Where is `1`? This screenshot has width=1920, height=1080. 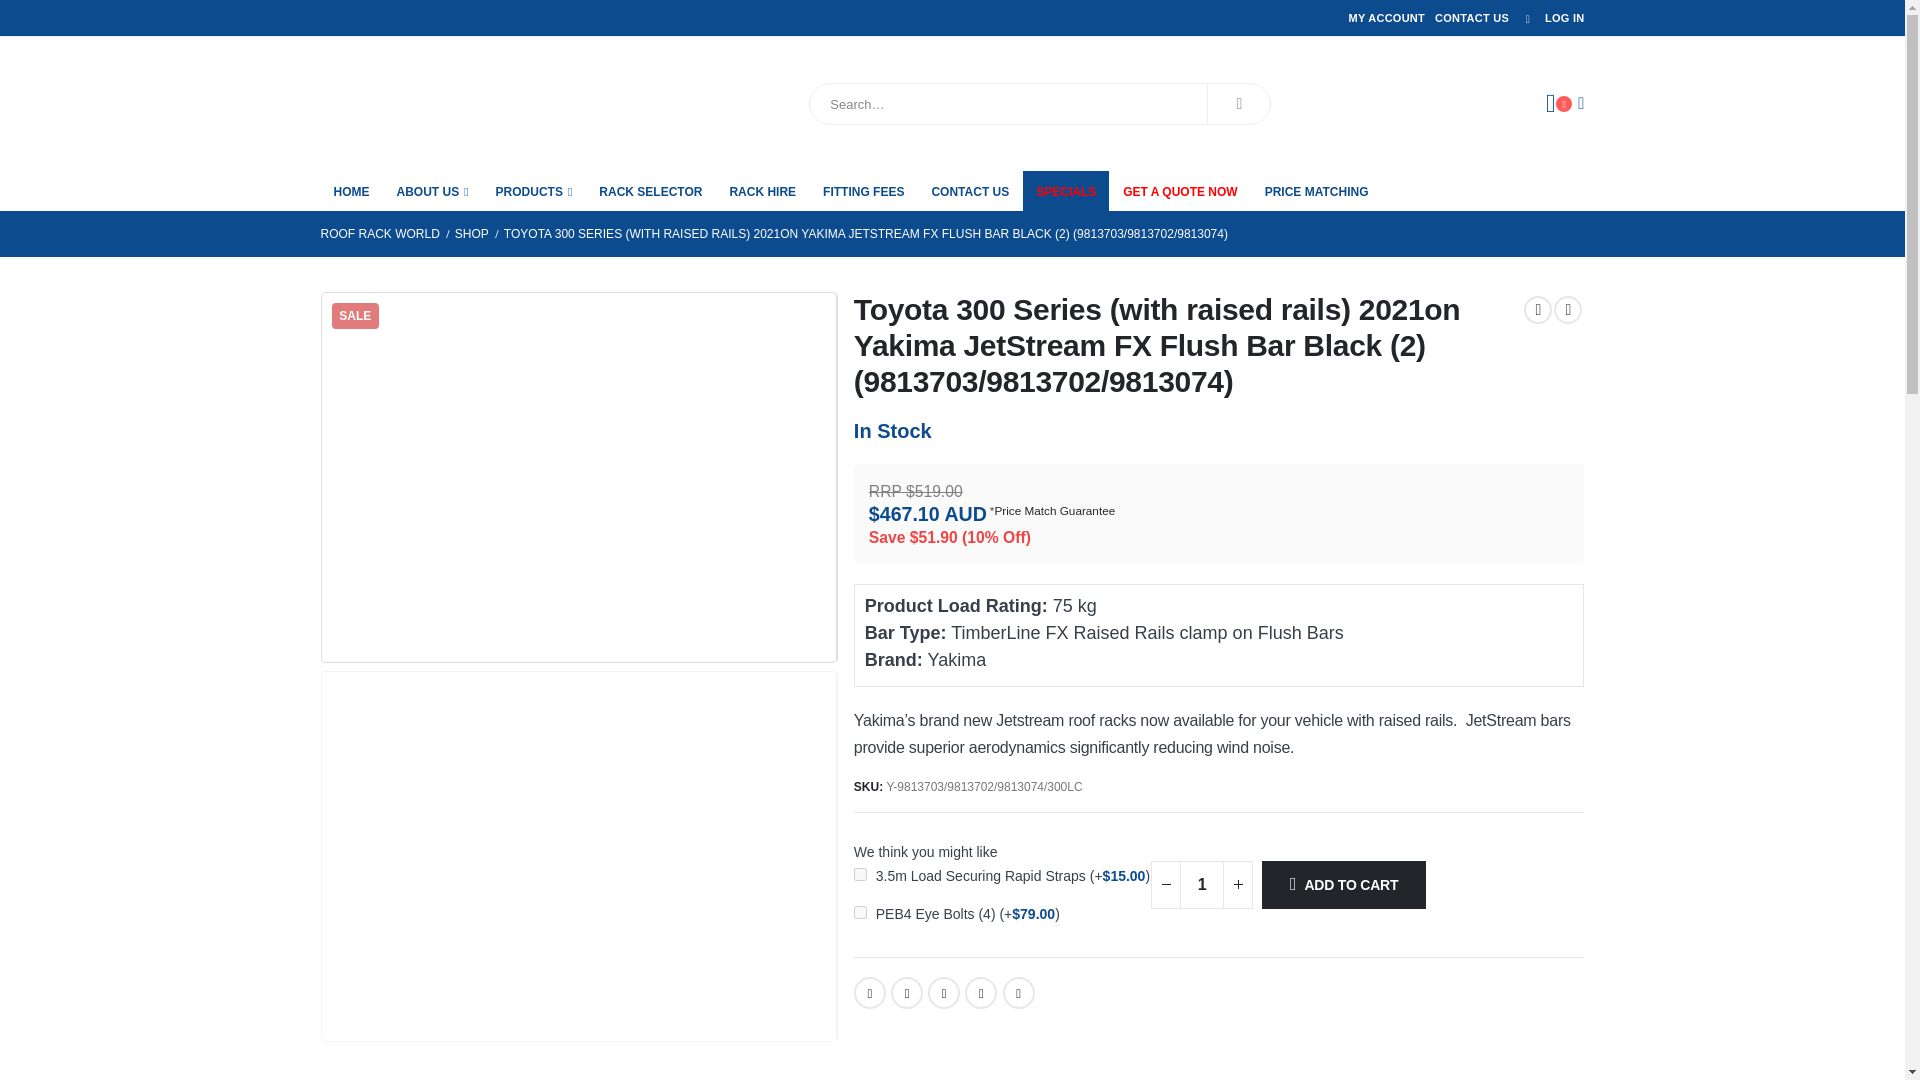
1 is located at coordinates (1202, 884).